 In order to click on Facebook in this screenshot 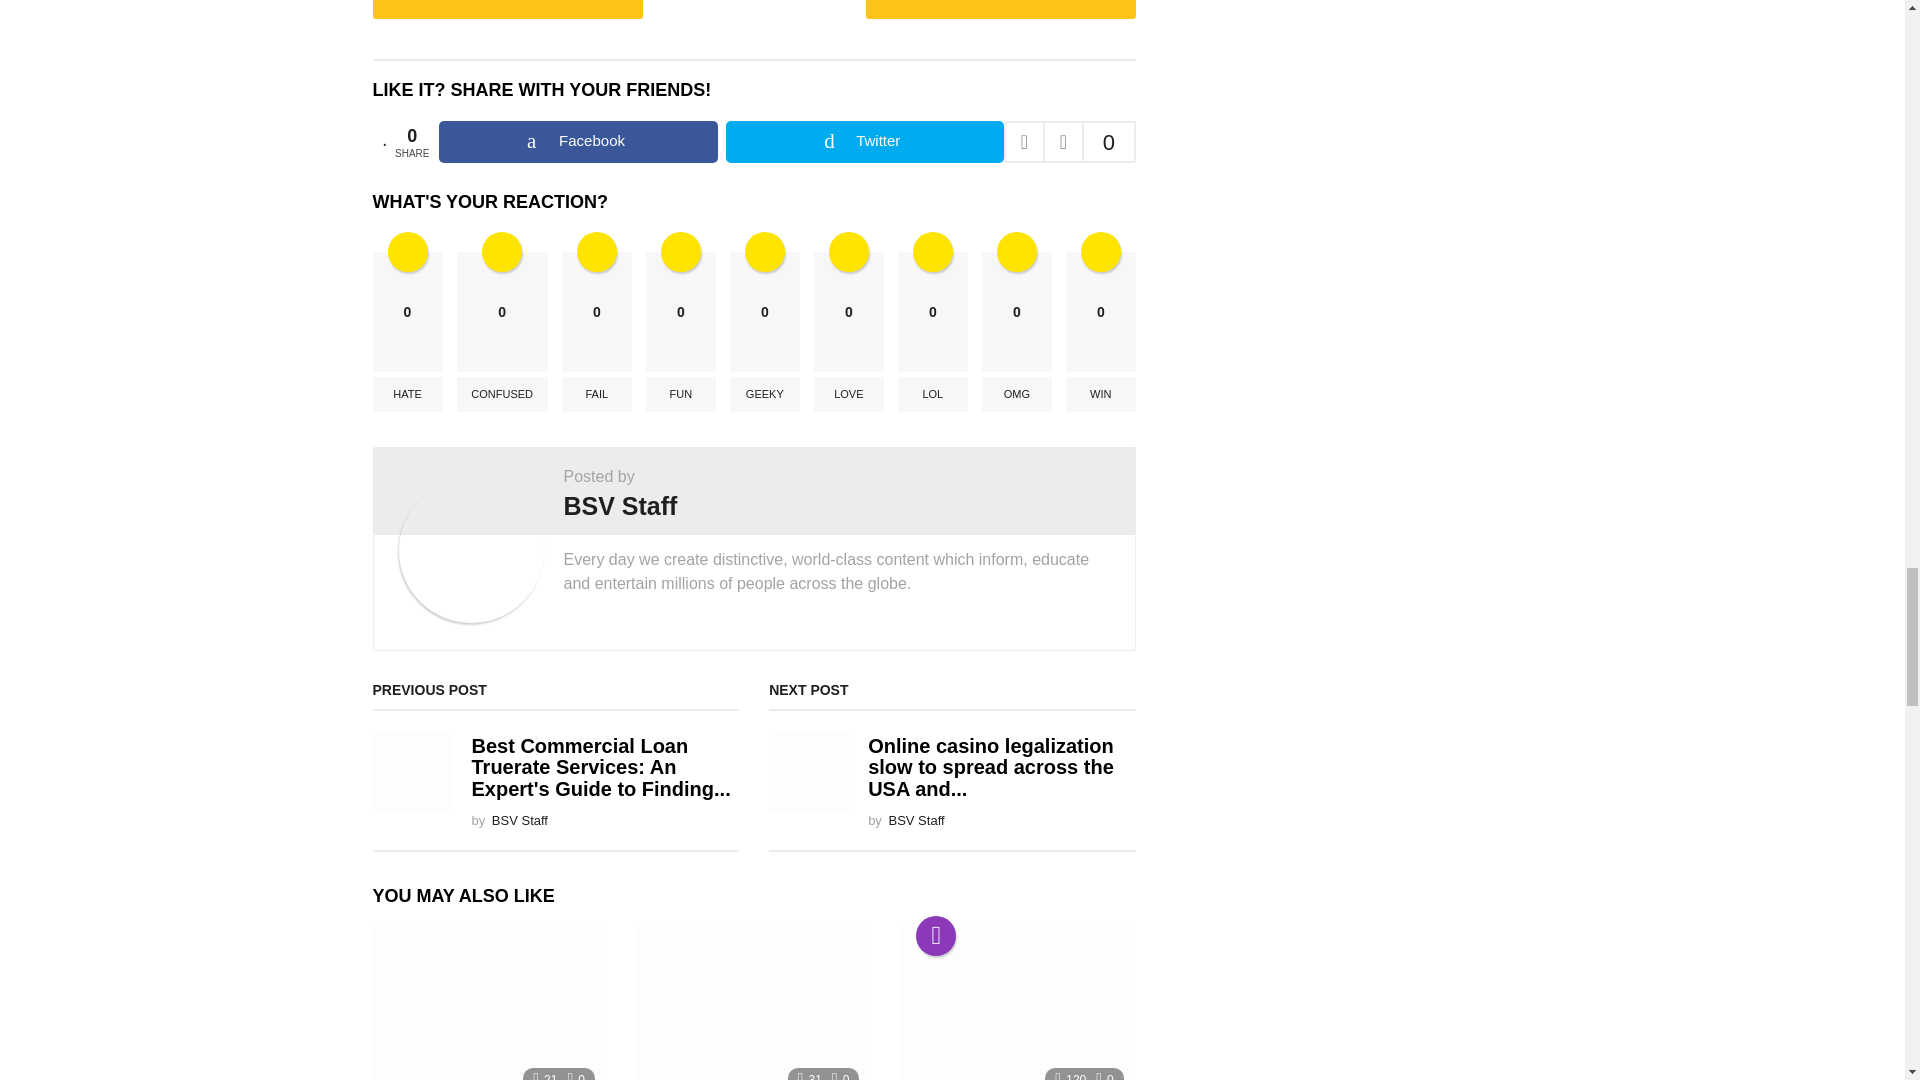, I will do `click(578, 142)`.